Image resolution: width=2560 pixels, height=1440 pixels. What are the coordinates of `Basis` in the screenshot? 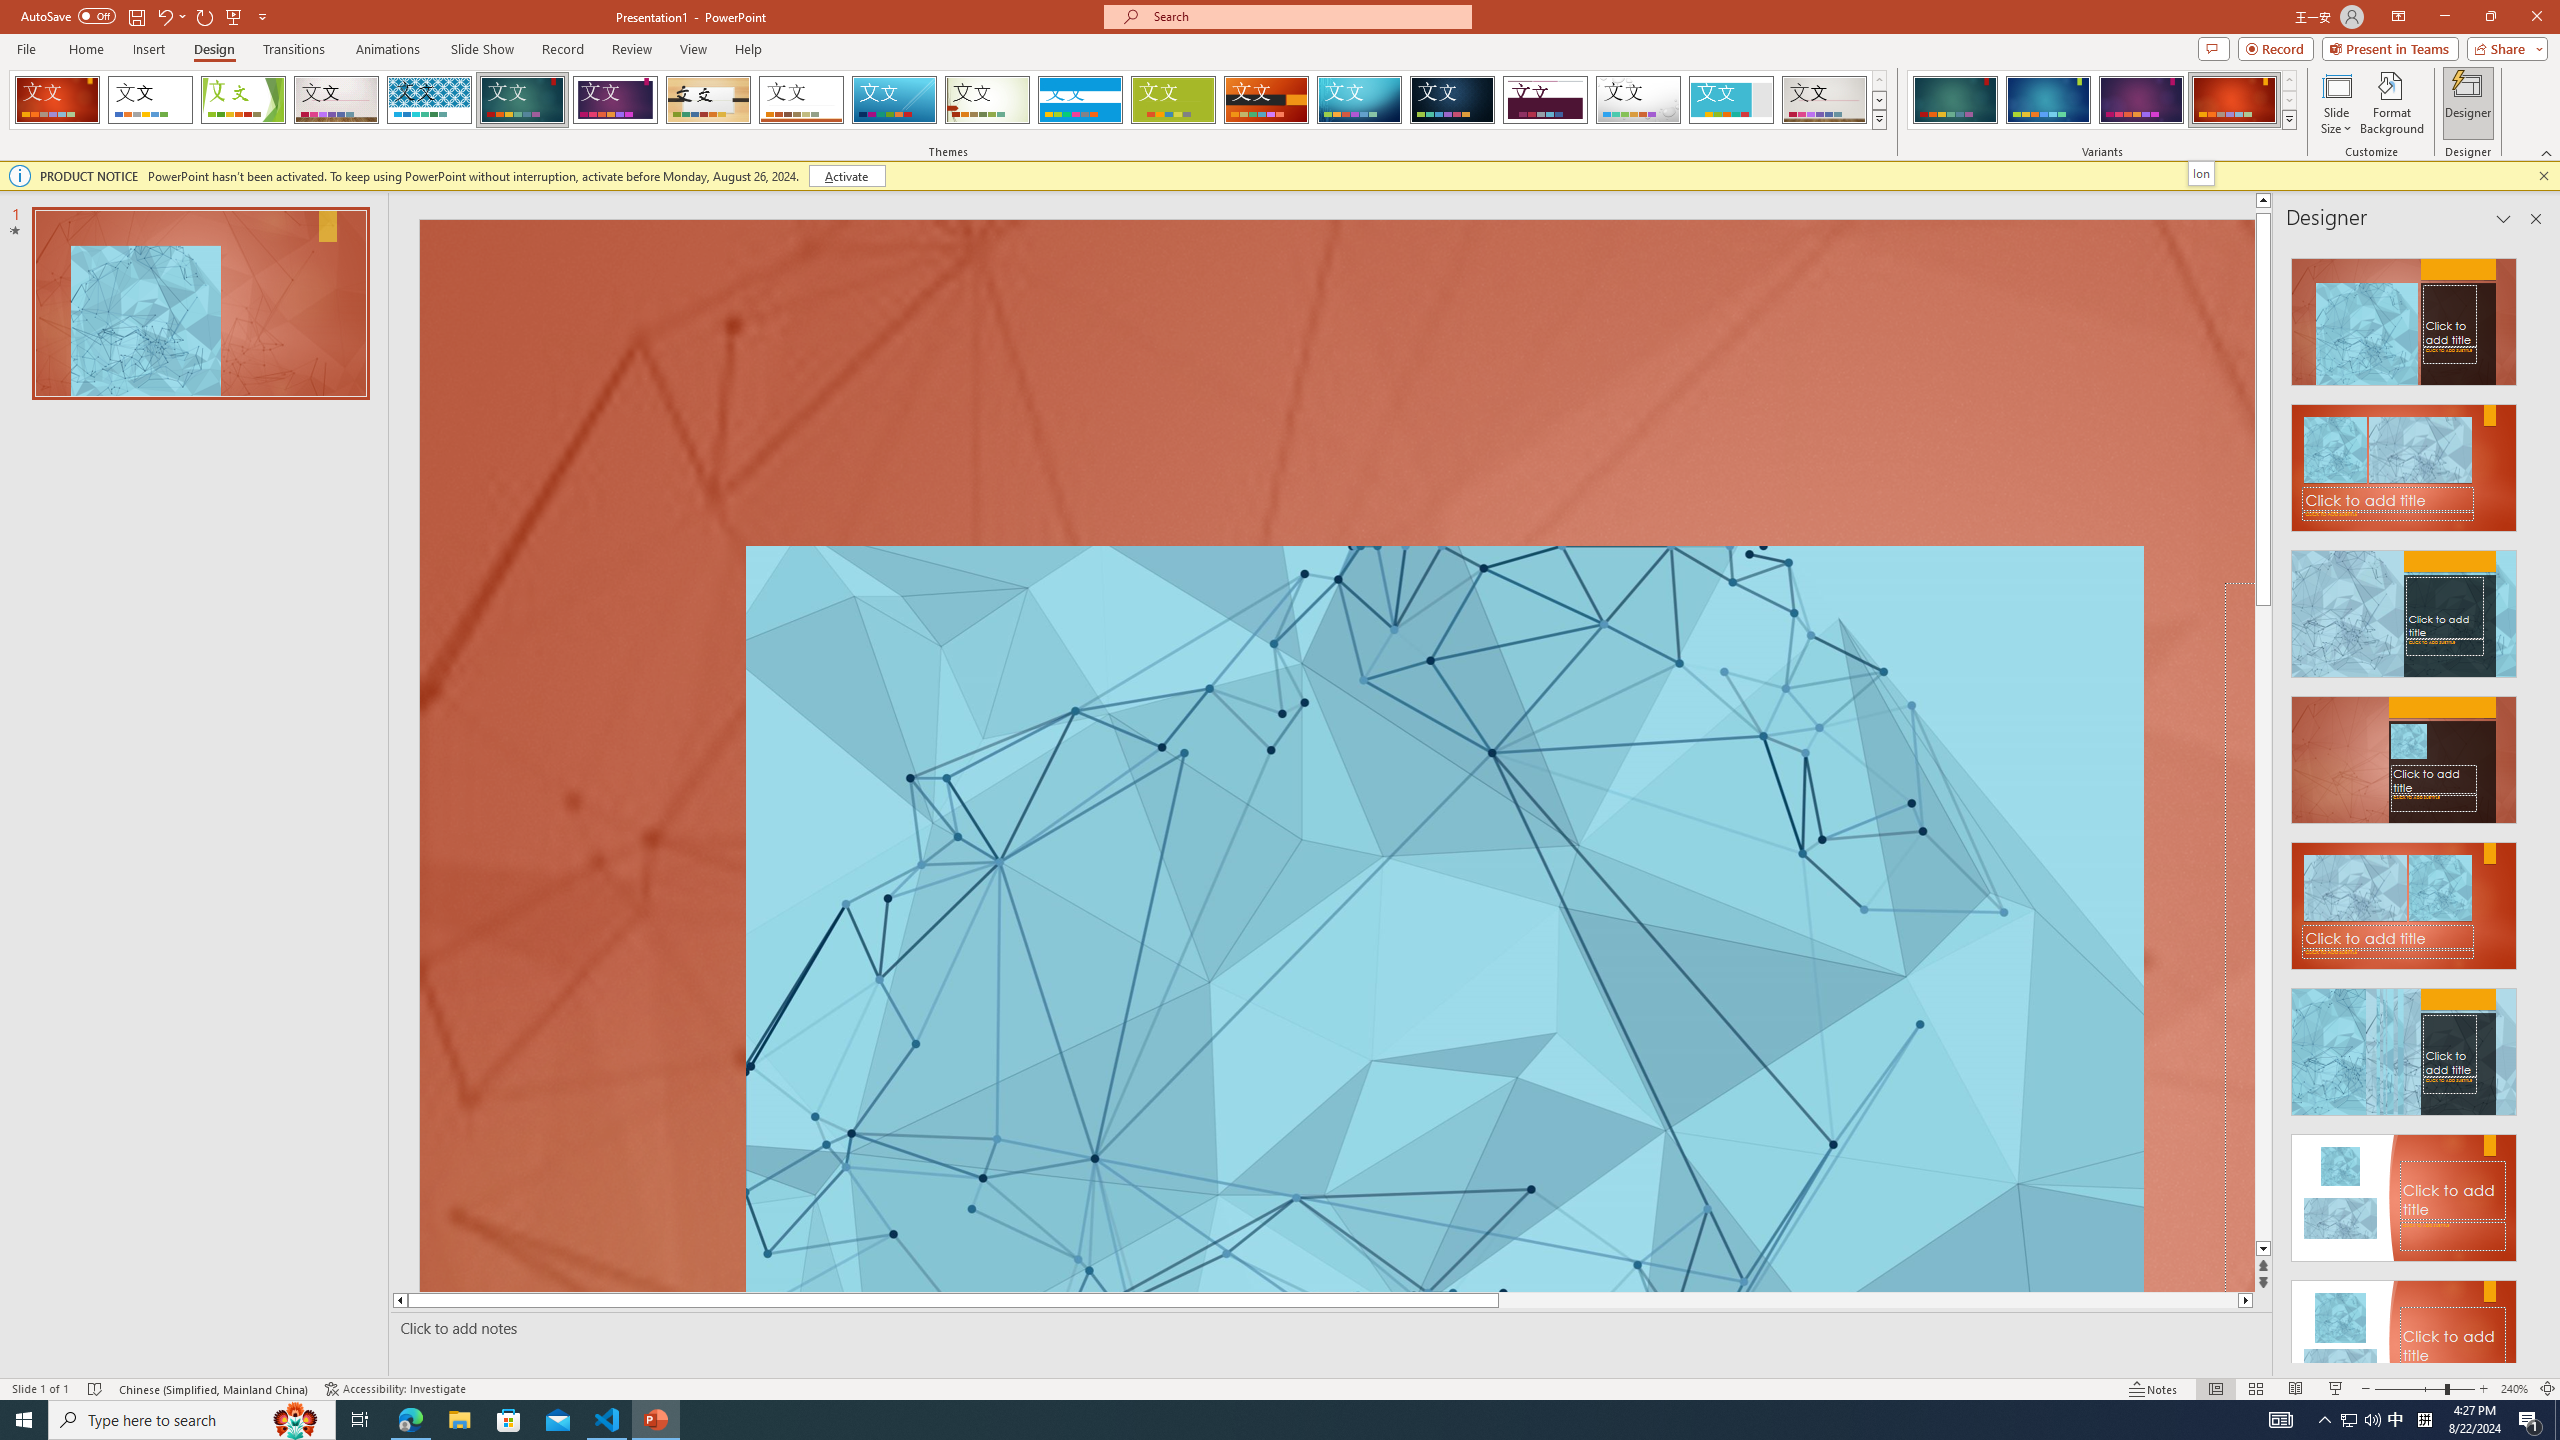 It's located at (1174, 100).